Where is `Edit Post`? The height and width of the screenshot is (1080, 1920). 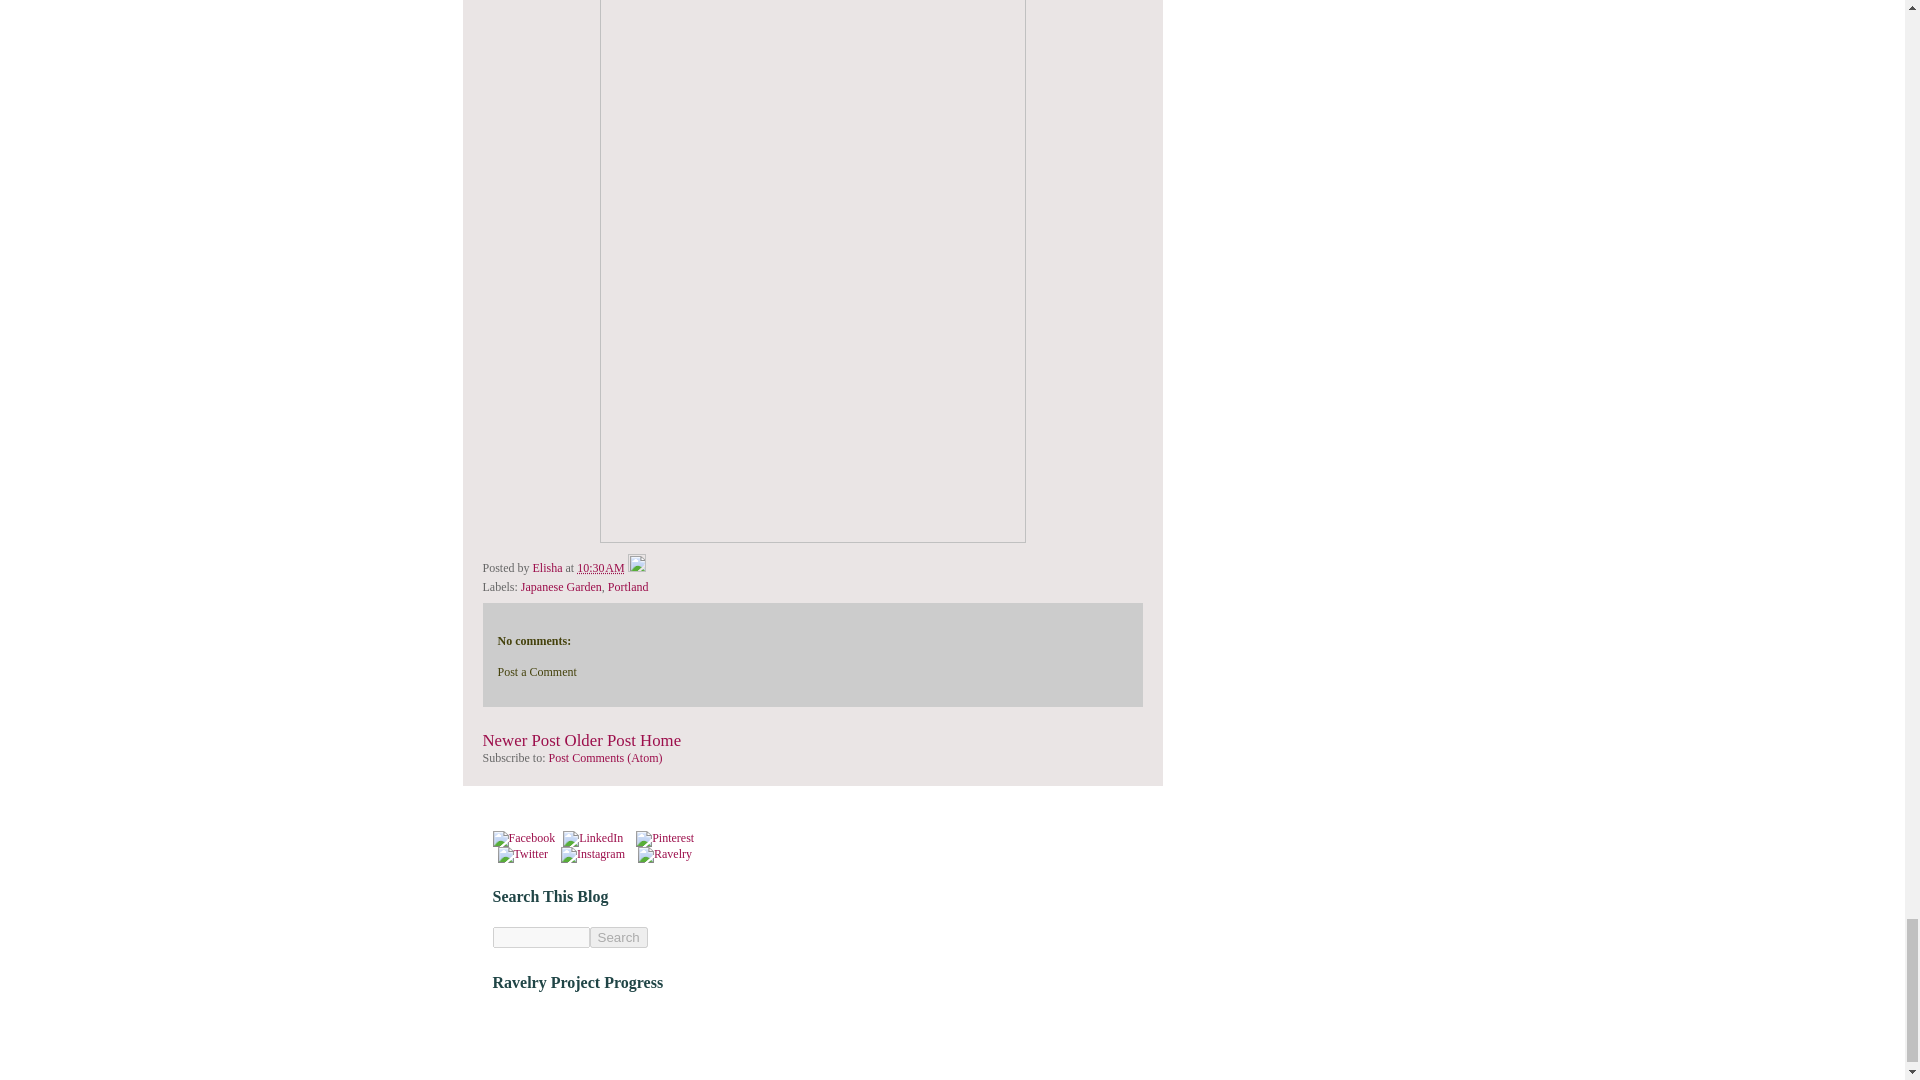 Edit Post is located at coordinates (636, 567).